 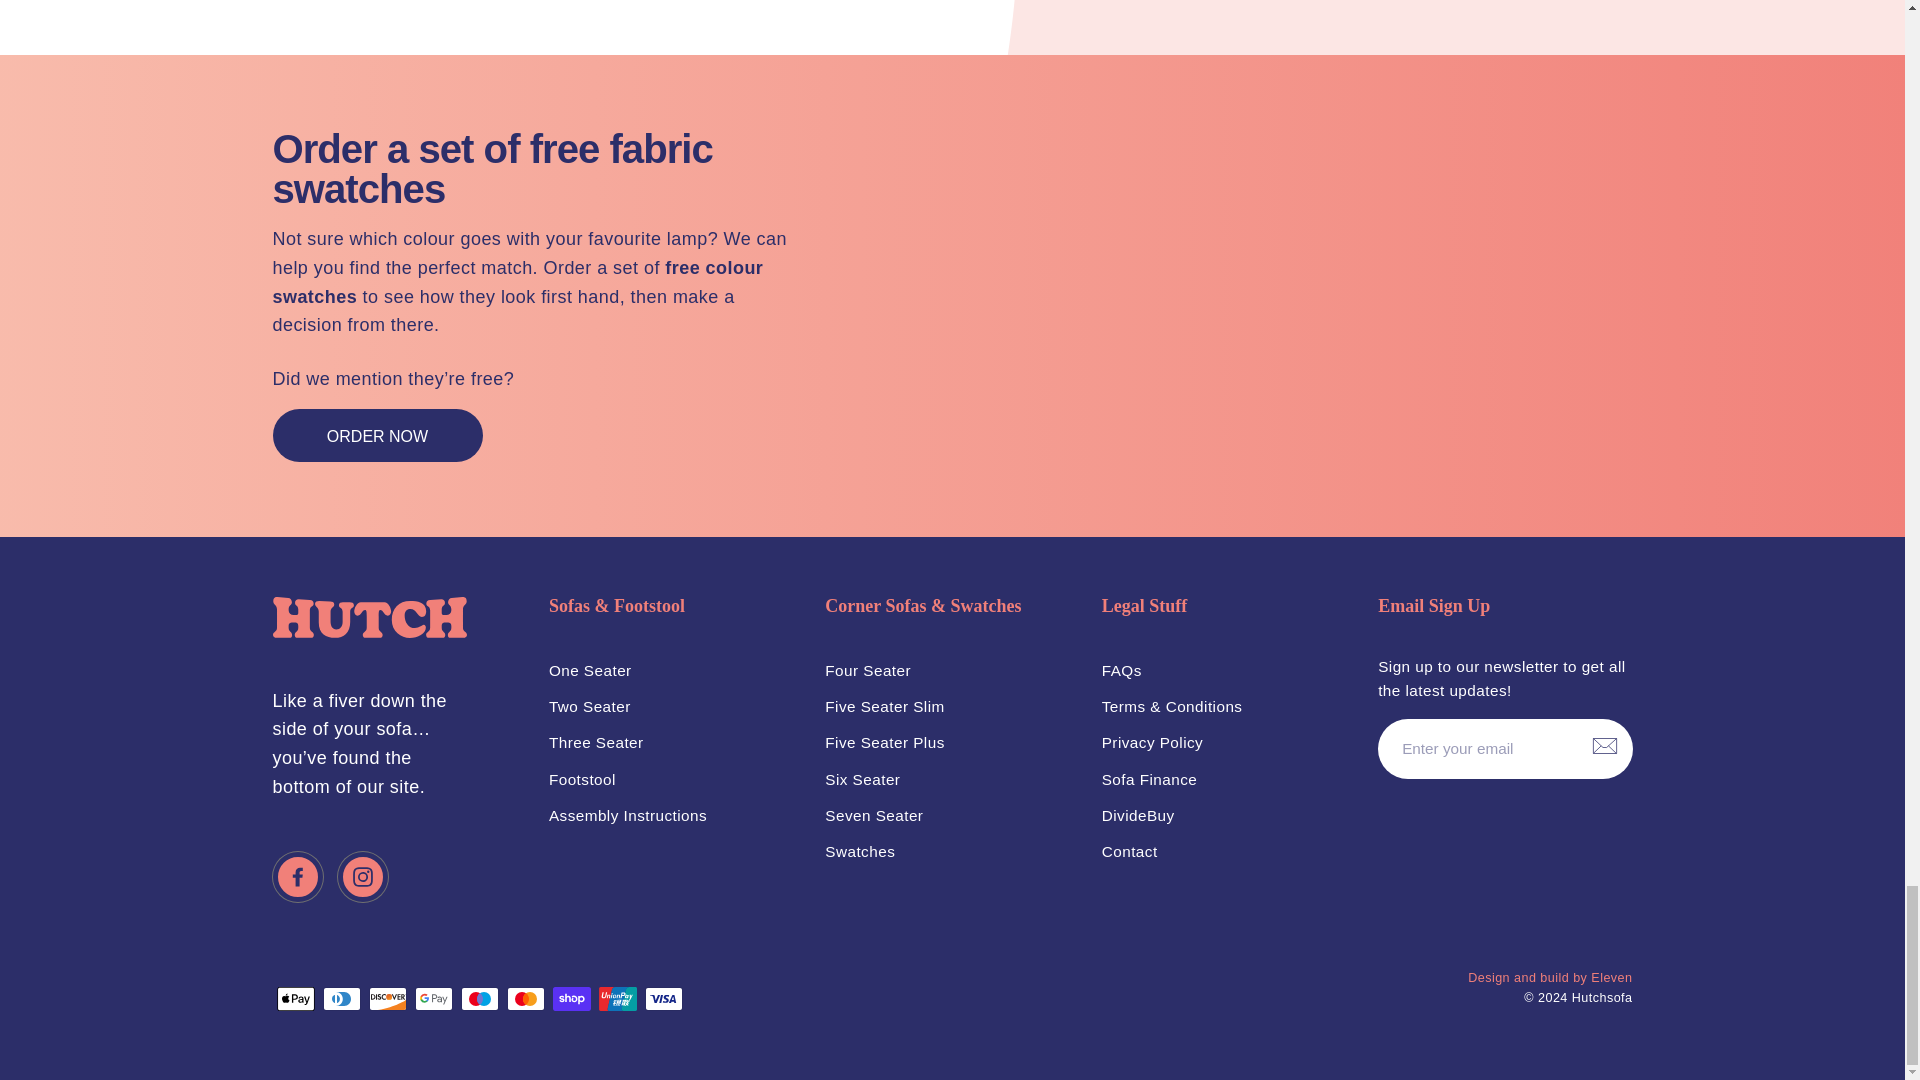 I want to click on Union Pay, so click(x=616, y=998).